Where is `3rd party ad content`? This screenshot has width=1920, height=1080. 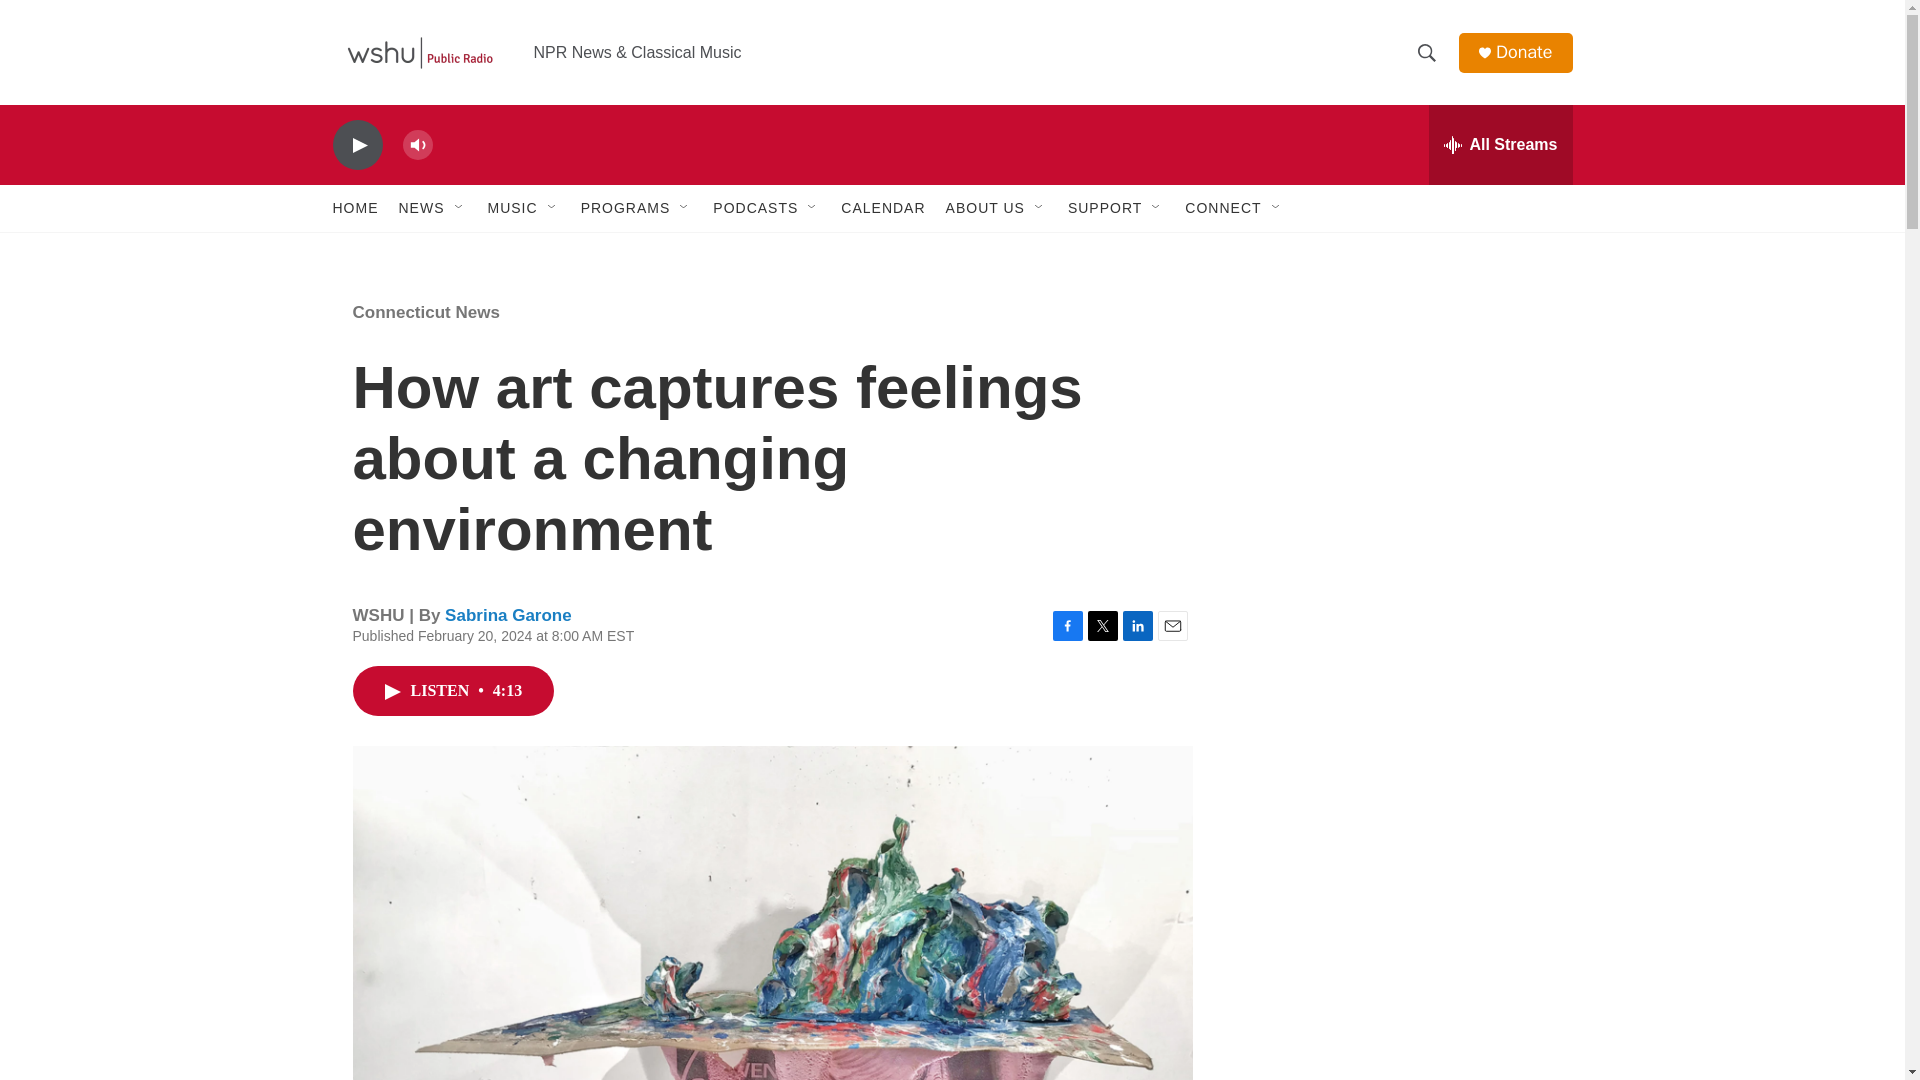
3rd party ad content is located at coordinates (1401, 418).